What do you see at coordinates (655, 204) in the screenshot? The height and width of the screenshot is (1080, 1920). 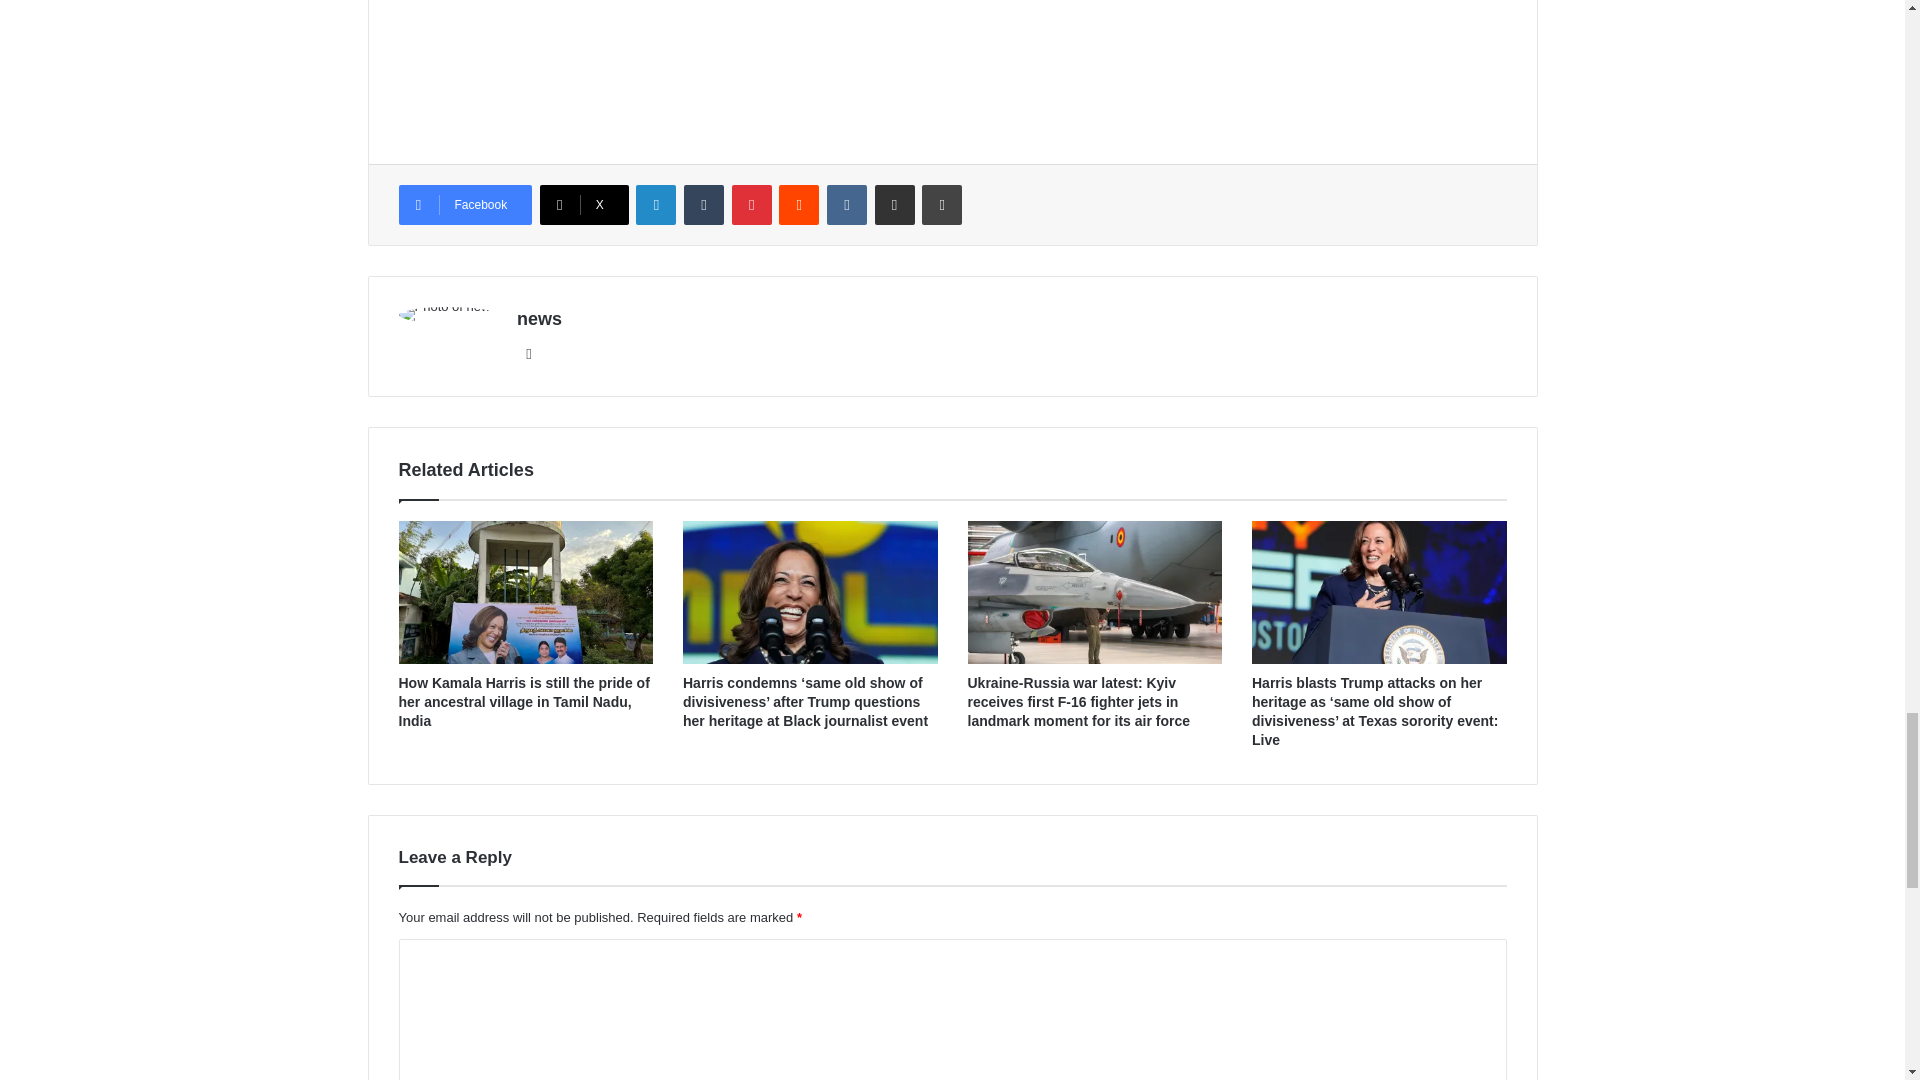 I see `LinkedIn` at bounding box center [655, 204].